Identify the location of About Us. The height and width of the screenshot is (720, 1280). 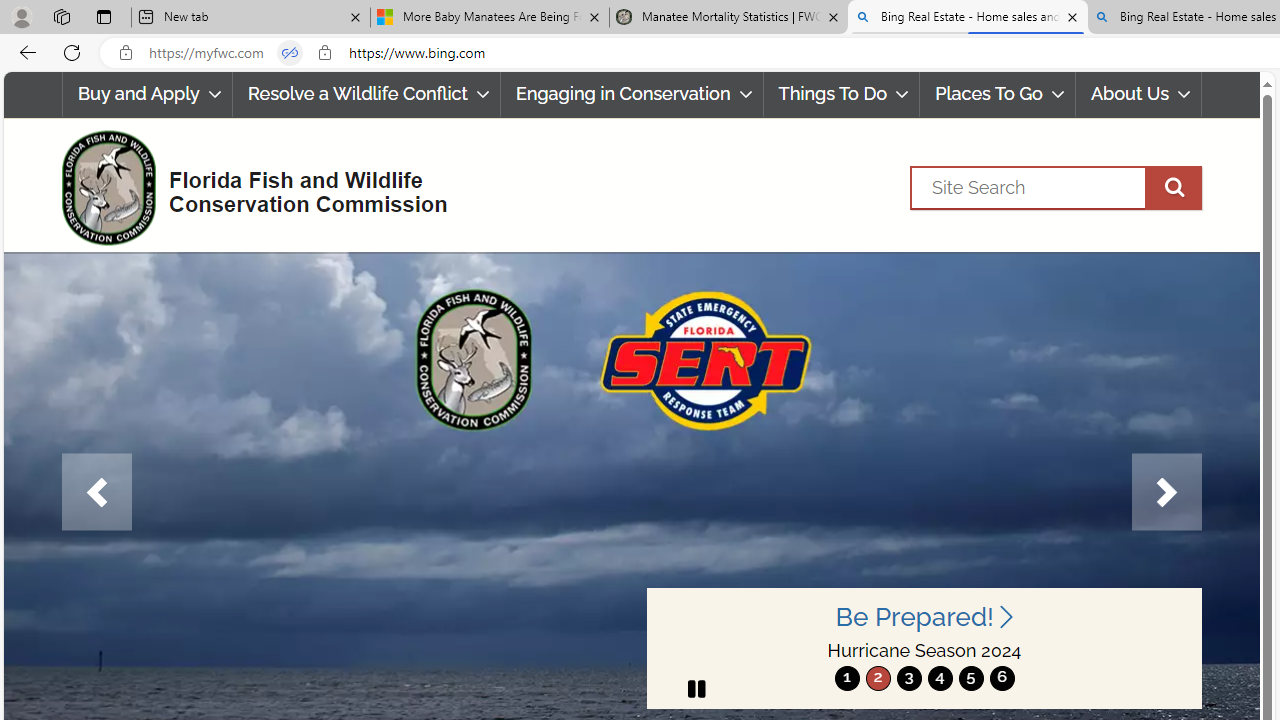
(1138, 94).